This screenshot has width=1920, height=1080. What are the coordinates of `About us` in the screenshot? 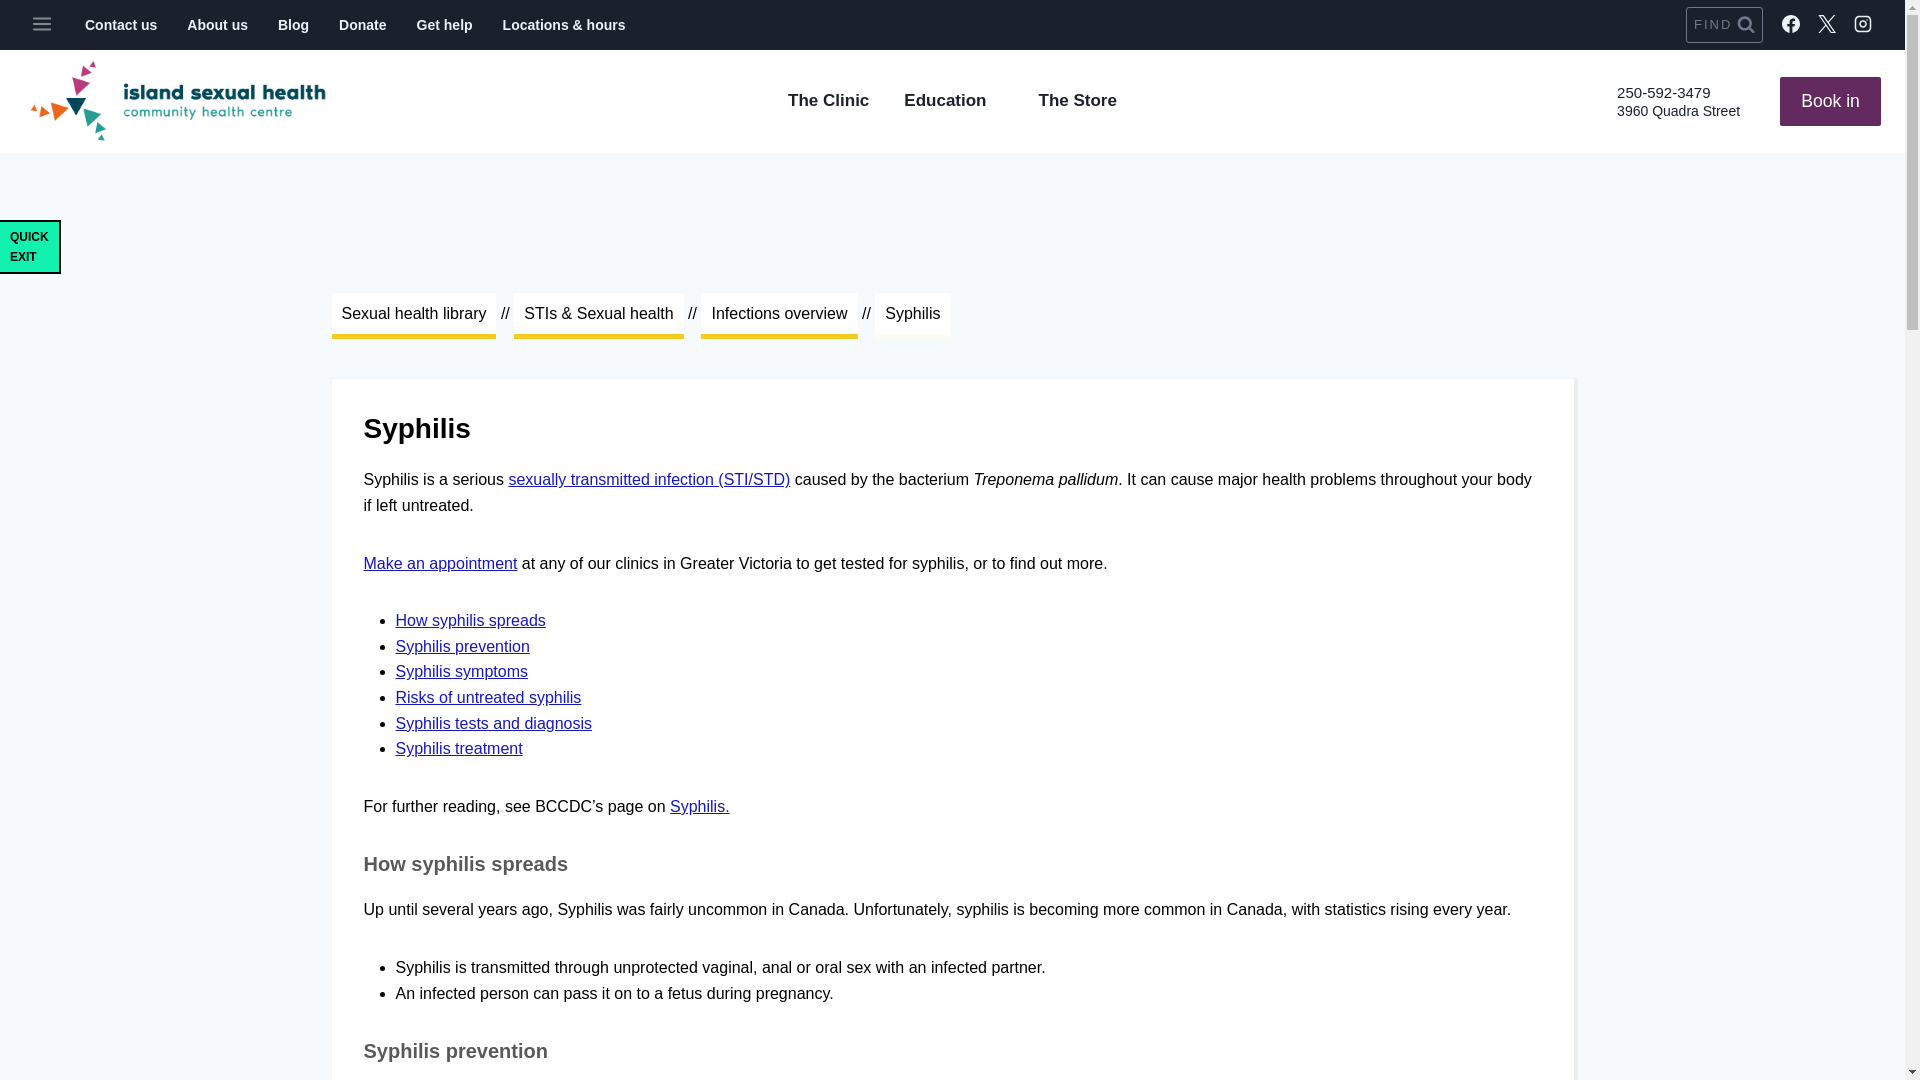 It's located at (218, 25).